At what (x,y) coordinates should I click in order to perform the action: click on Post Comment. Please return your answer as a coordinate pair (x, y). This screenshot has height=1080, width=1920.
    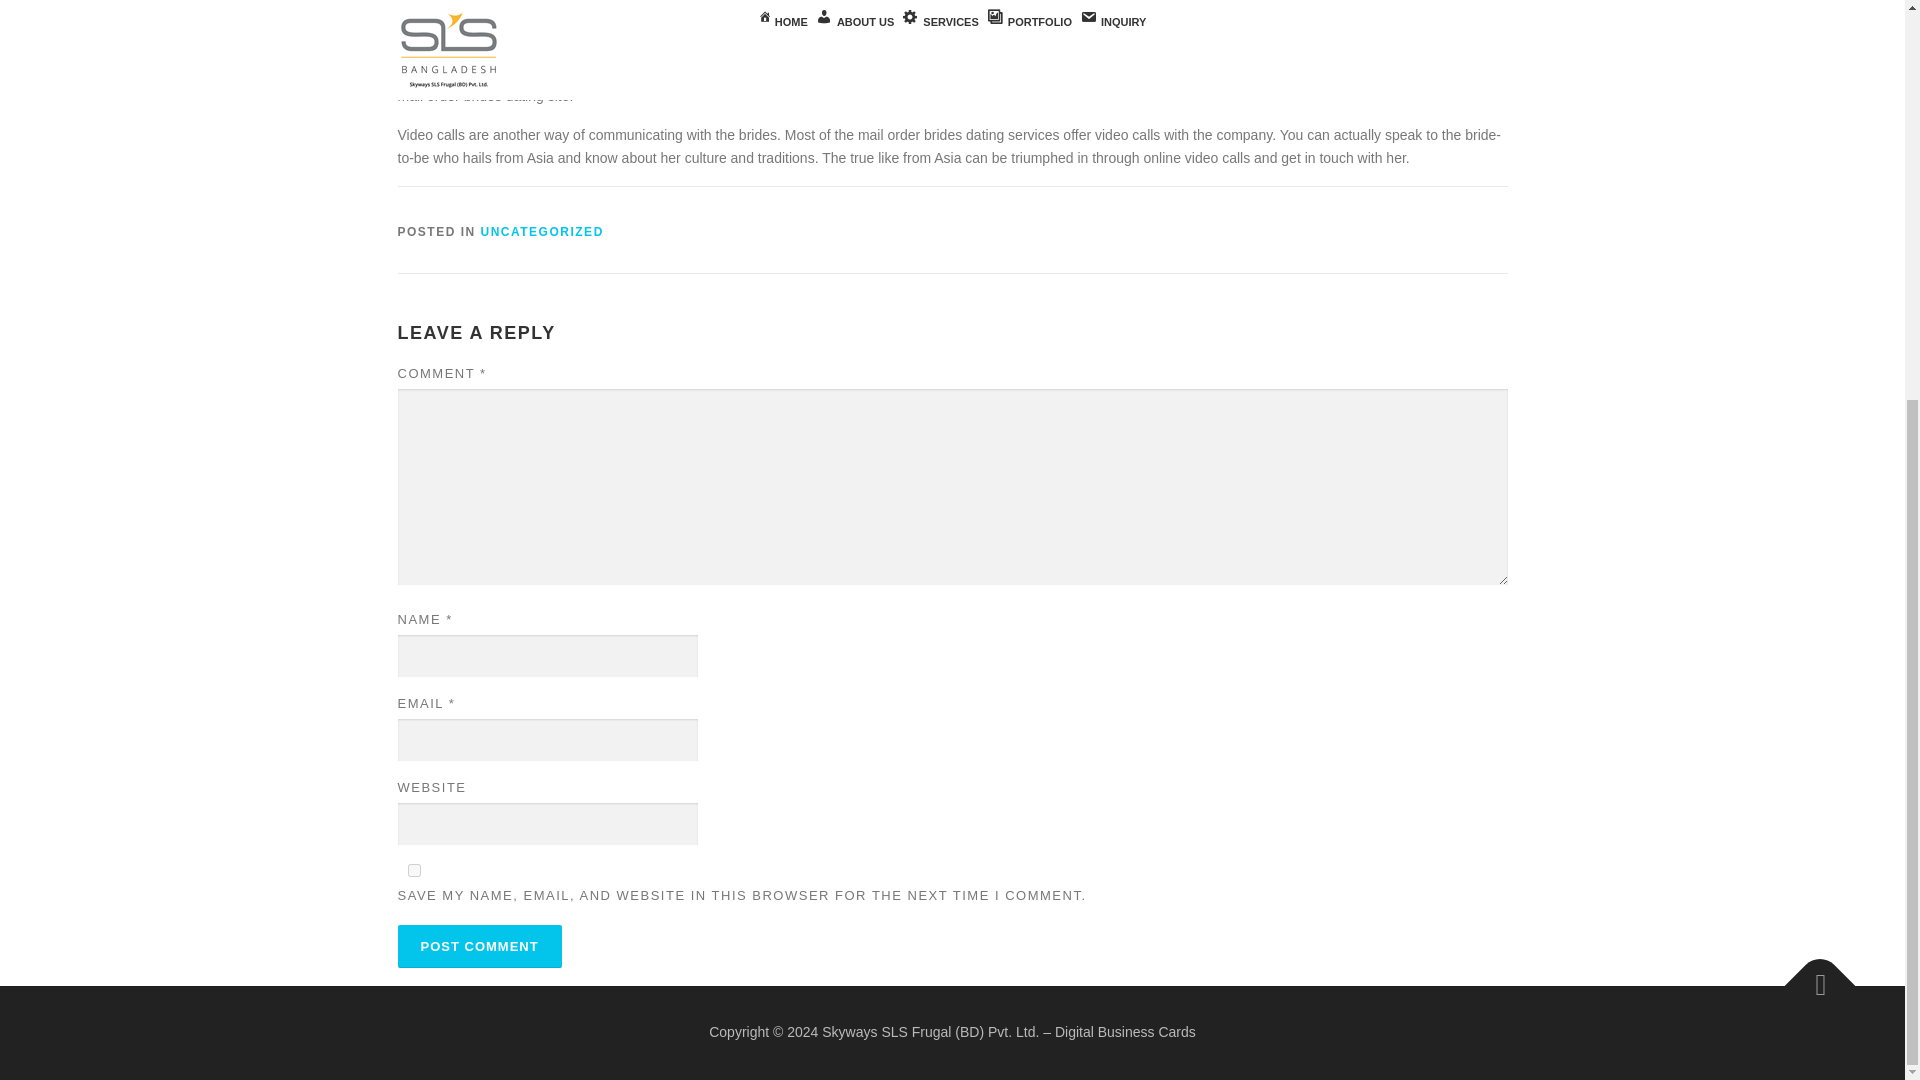
    Looking at the image, I should click on (480, 946).